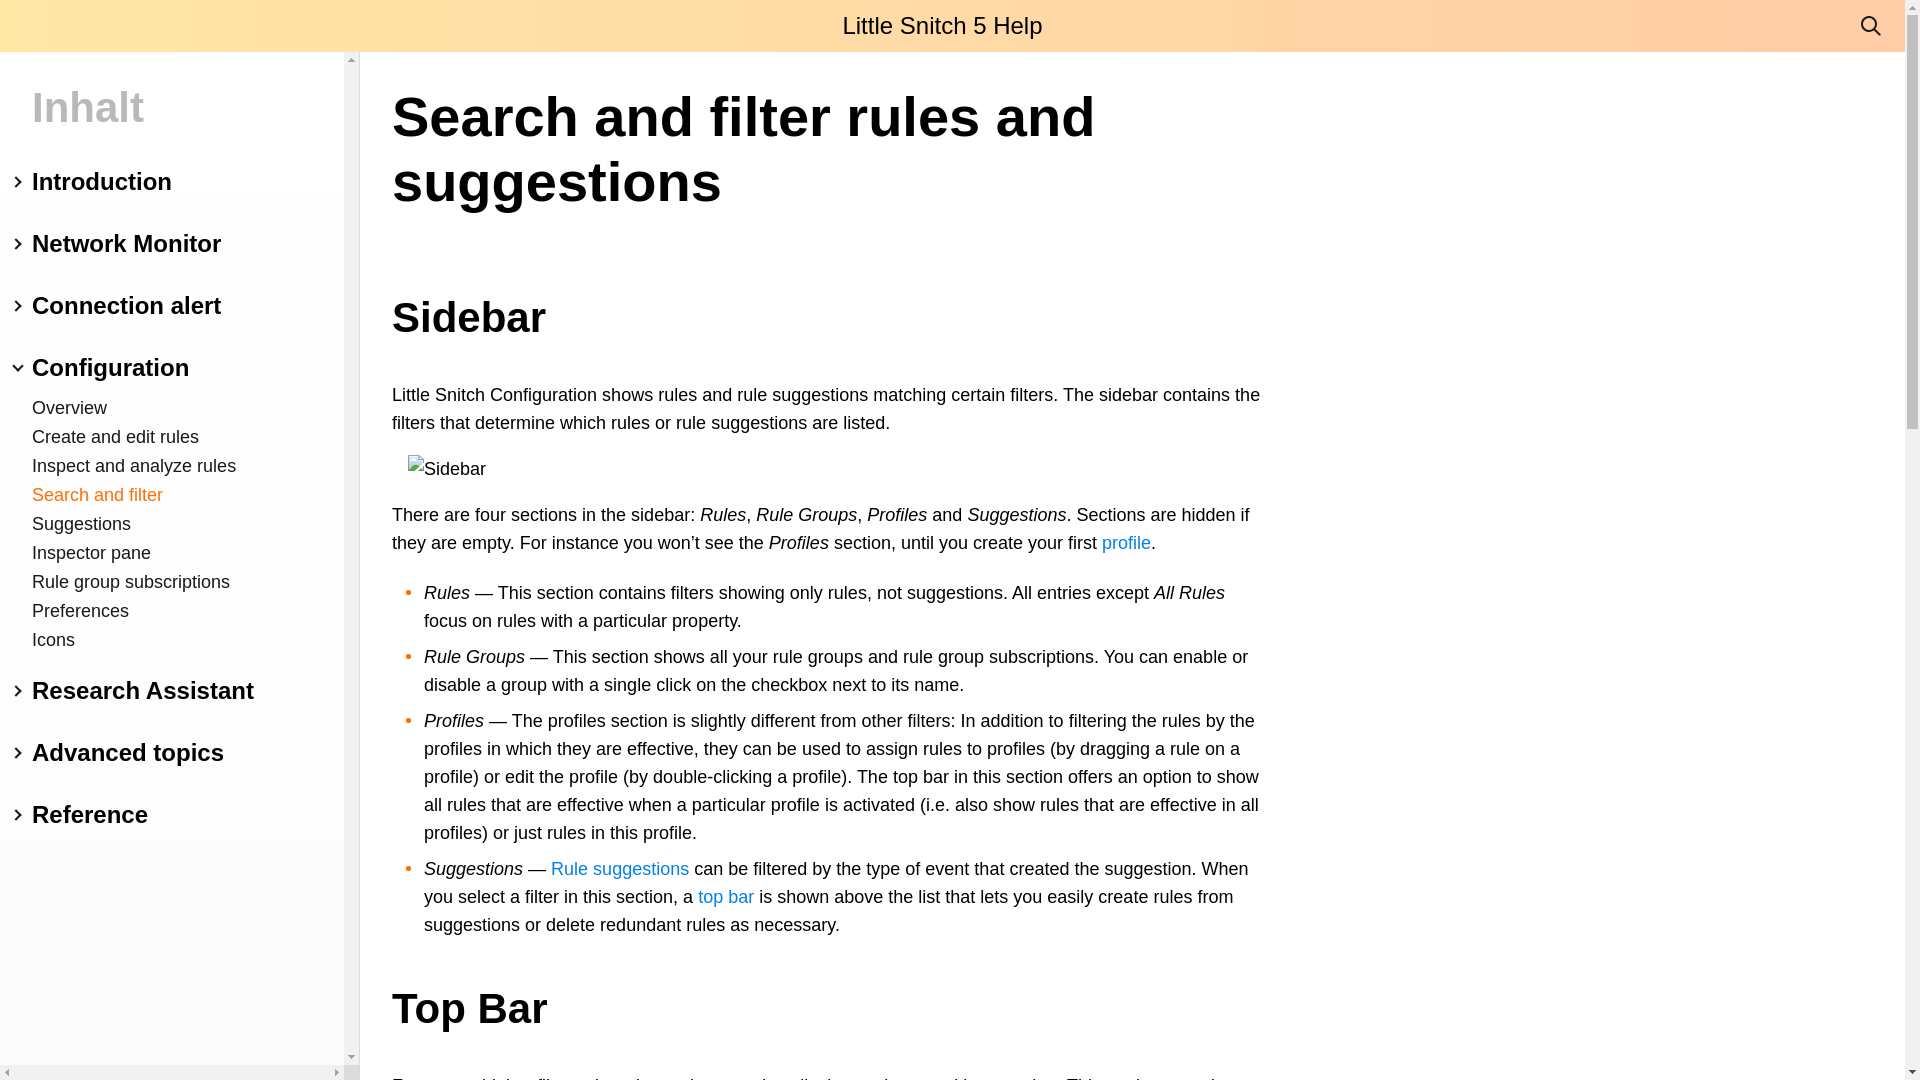 The image size is (1920, 1080). What do you see at coordinates (172, 640) in the screenshot?
I see `Icons` at bounding box center [172, 640].